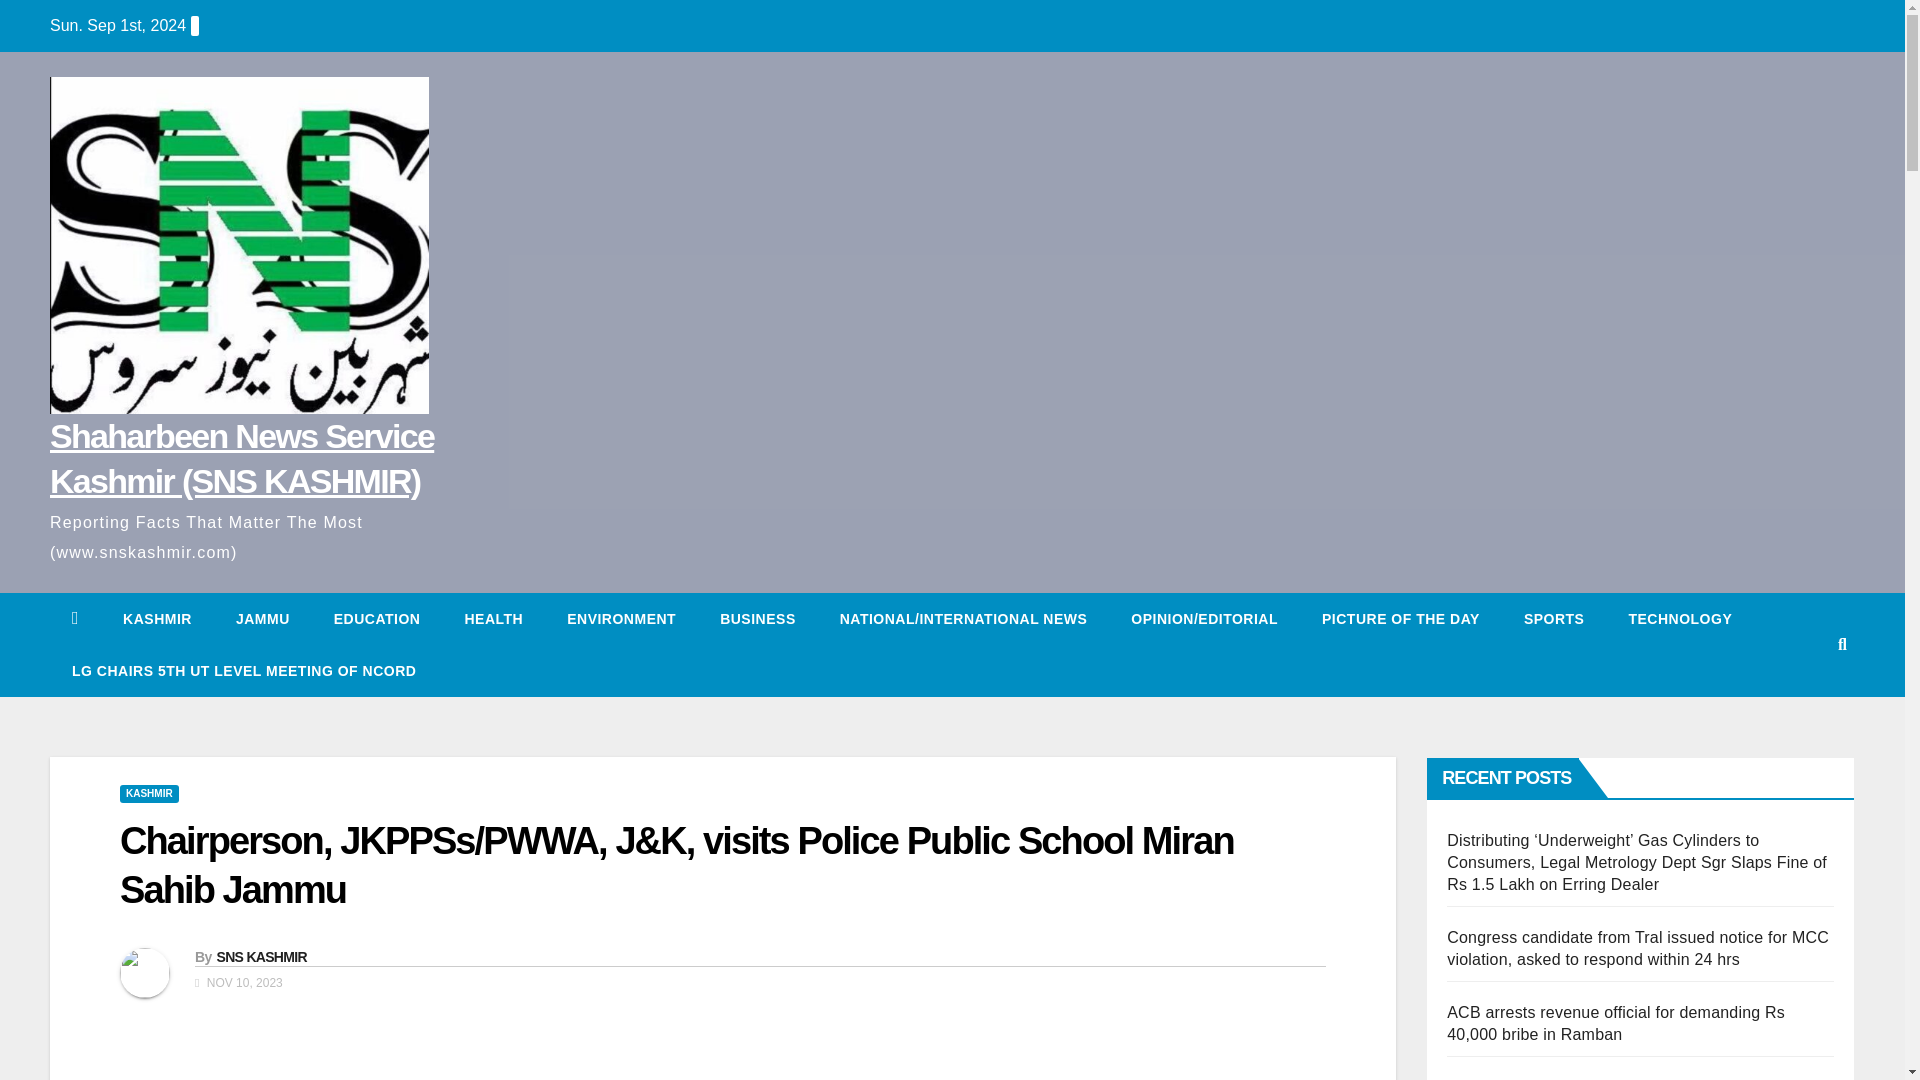 This screenshot has width=1920, height=1080. Describe the element at coordinates (622, 618) in the screenshot. I see `Environment` at that location.